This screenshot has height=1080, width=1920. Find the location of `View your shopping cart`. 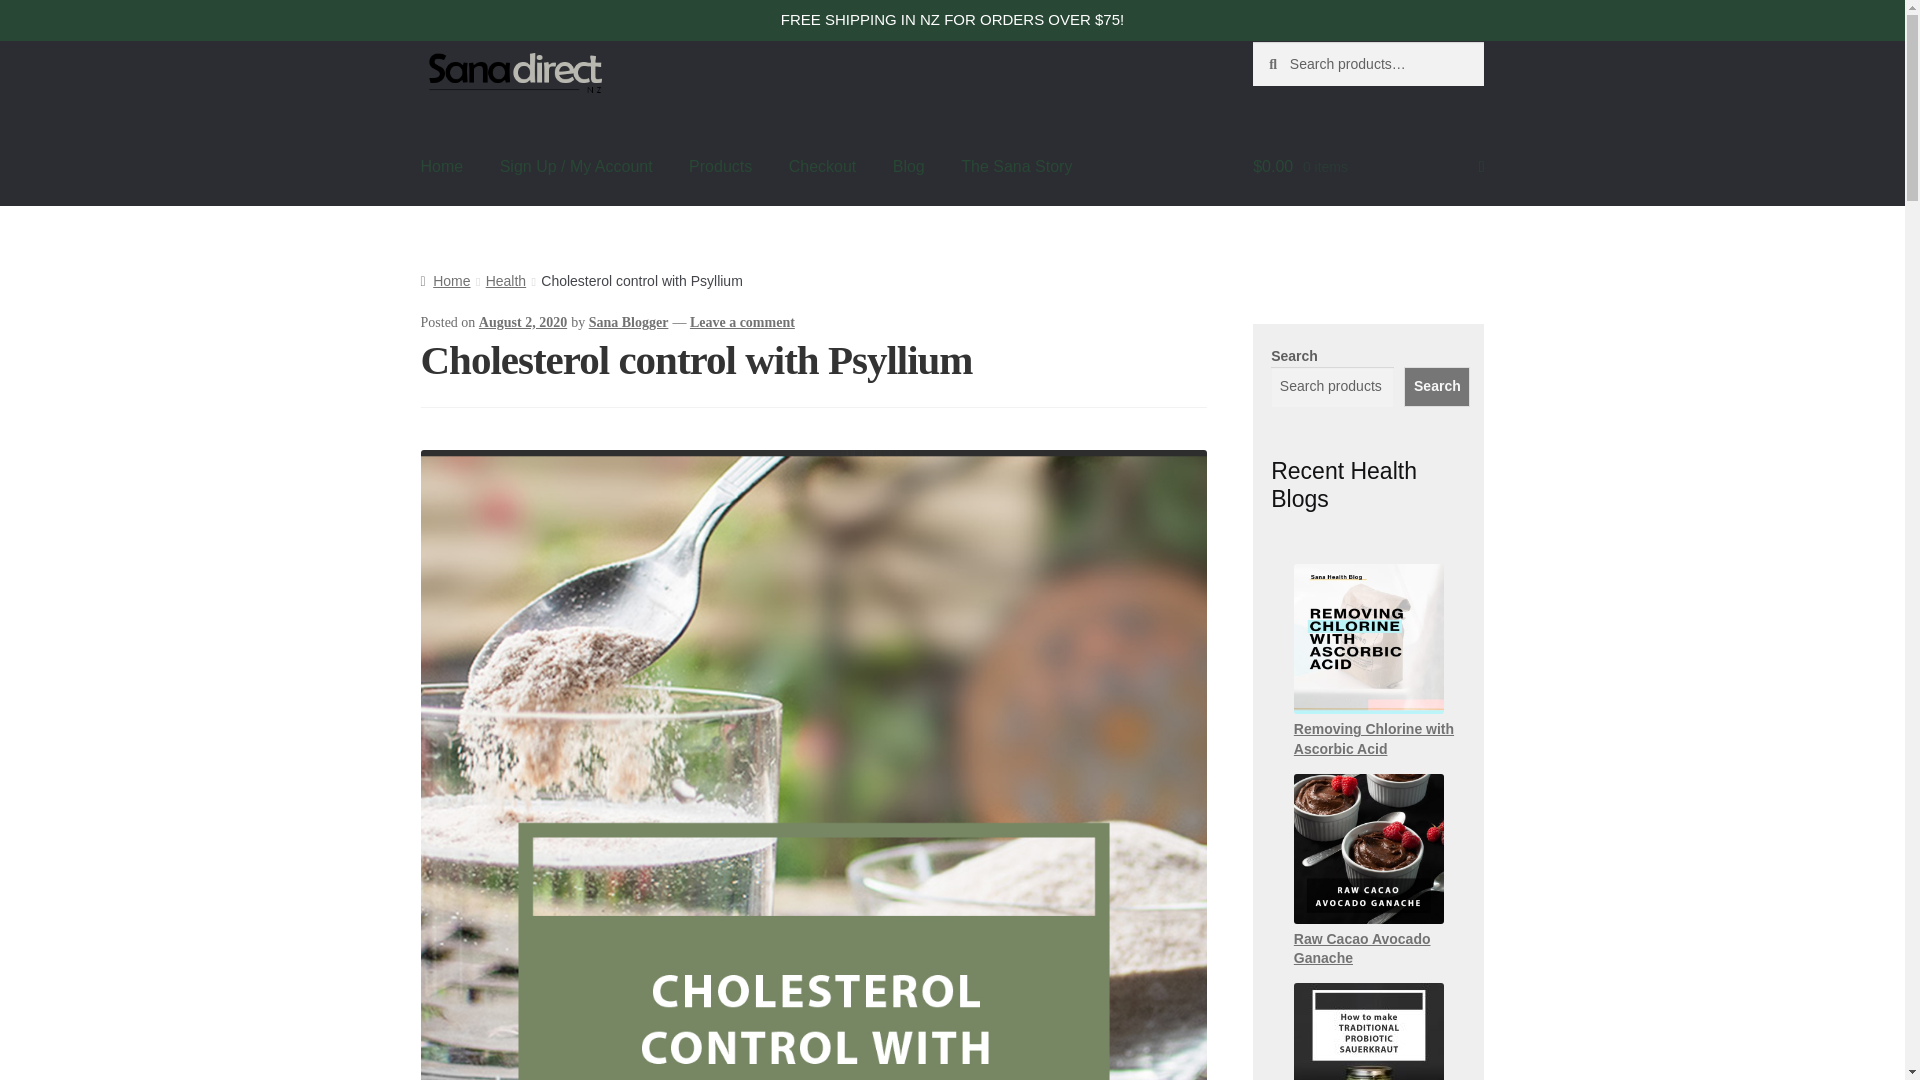

View your shopping cart is located at coordinates (1368, 167).